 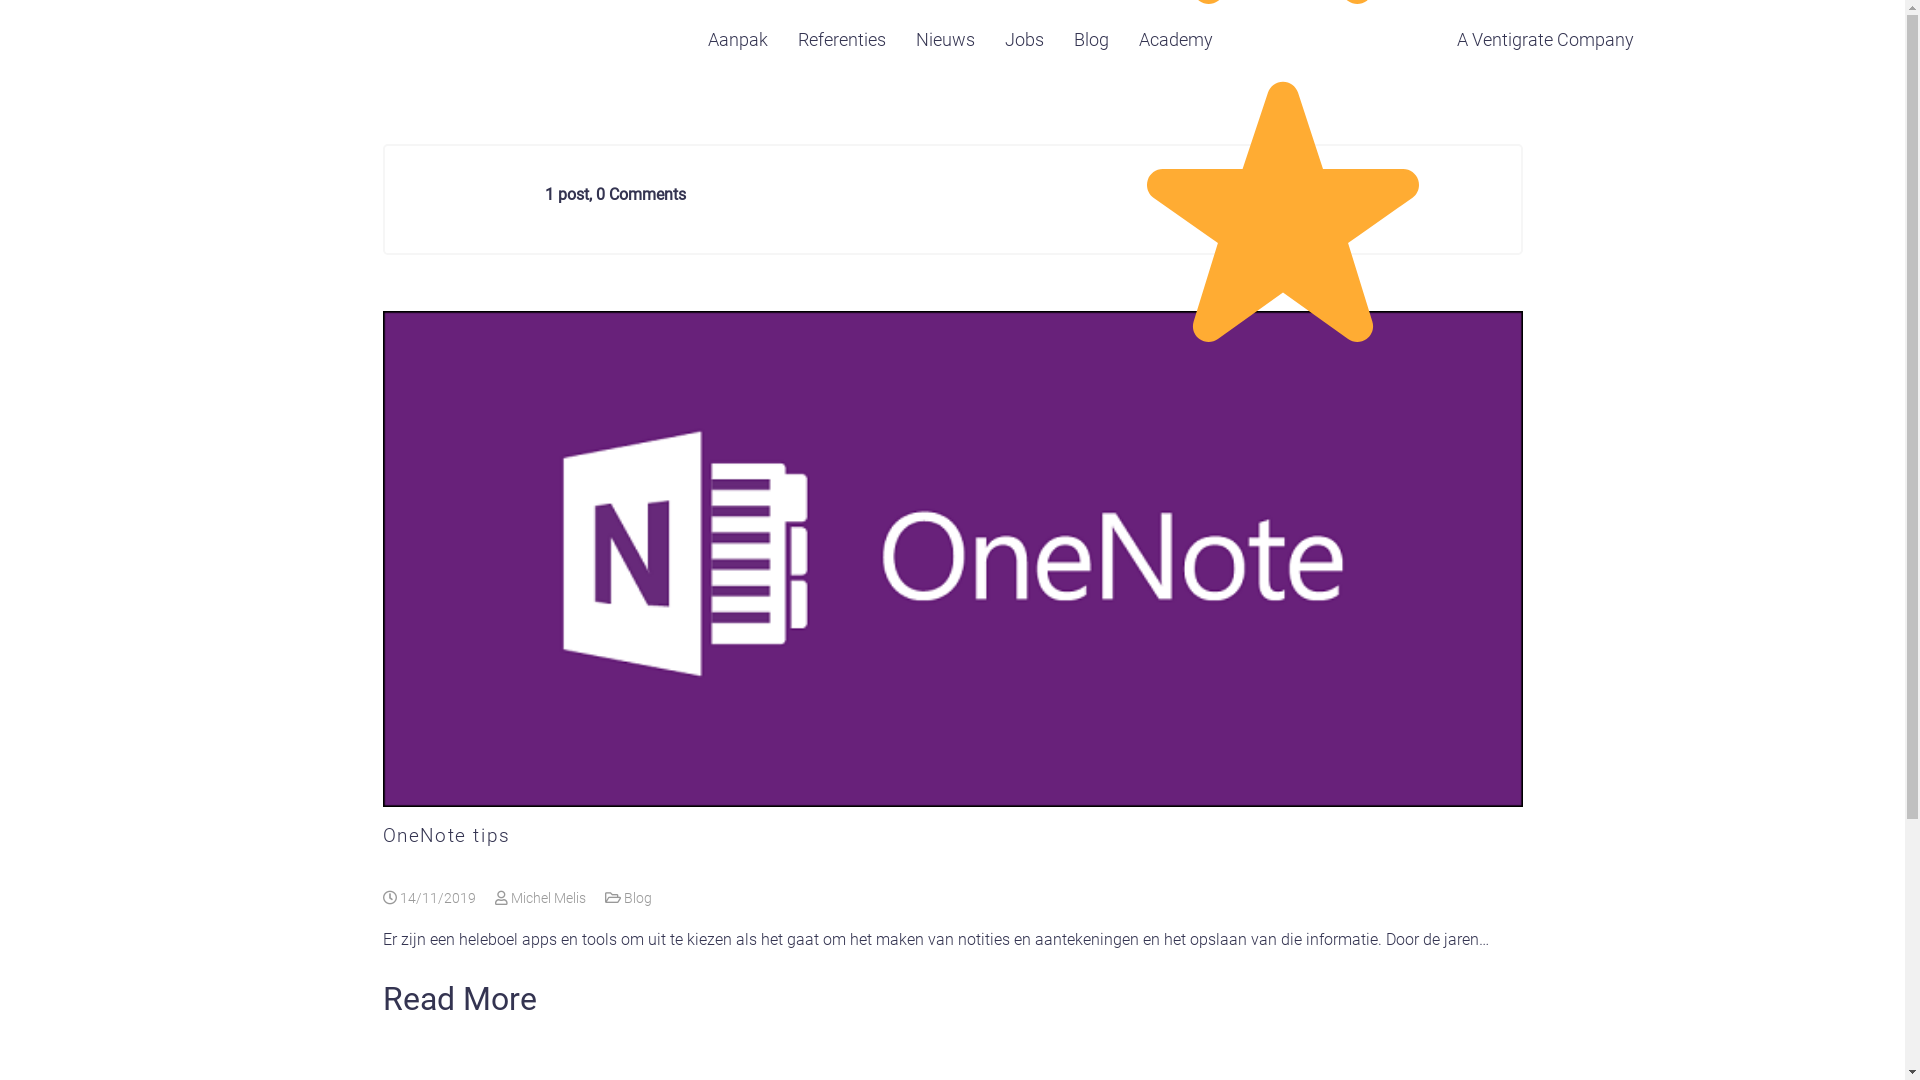 What do you see at coordinates (1546, 40) in the screenshot?
I see `A Ventigrate Company` at bounding box center [1546, 40].